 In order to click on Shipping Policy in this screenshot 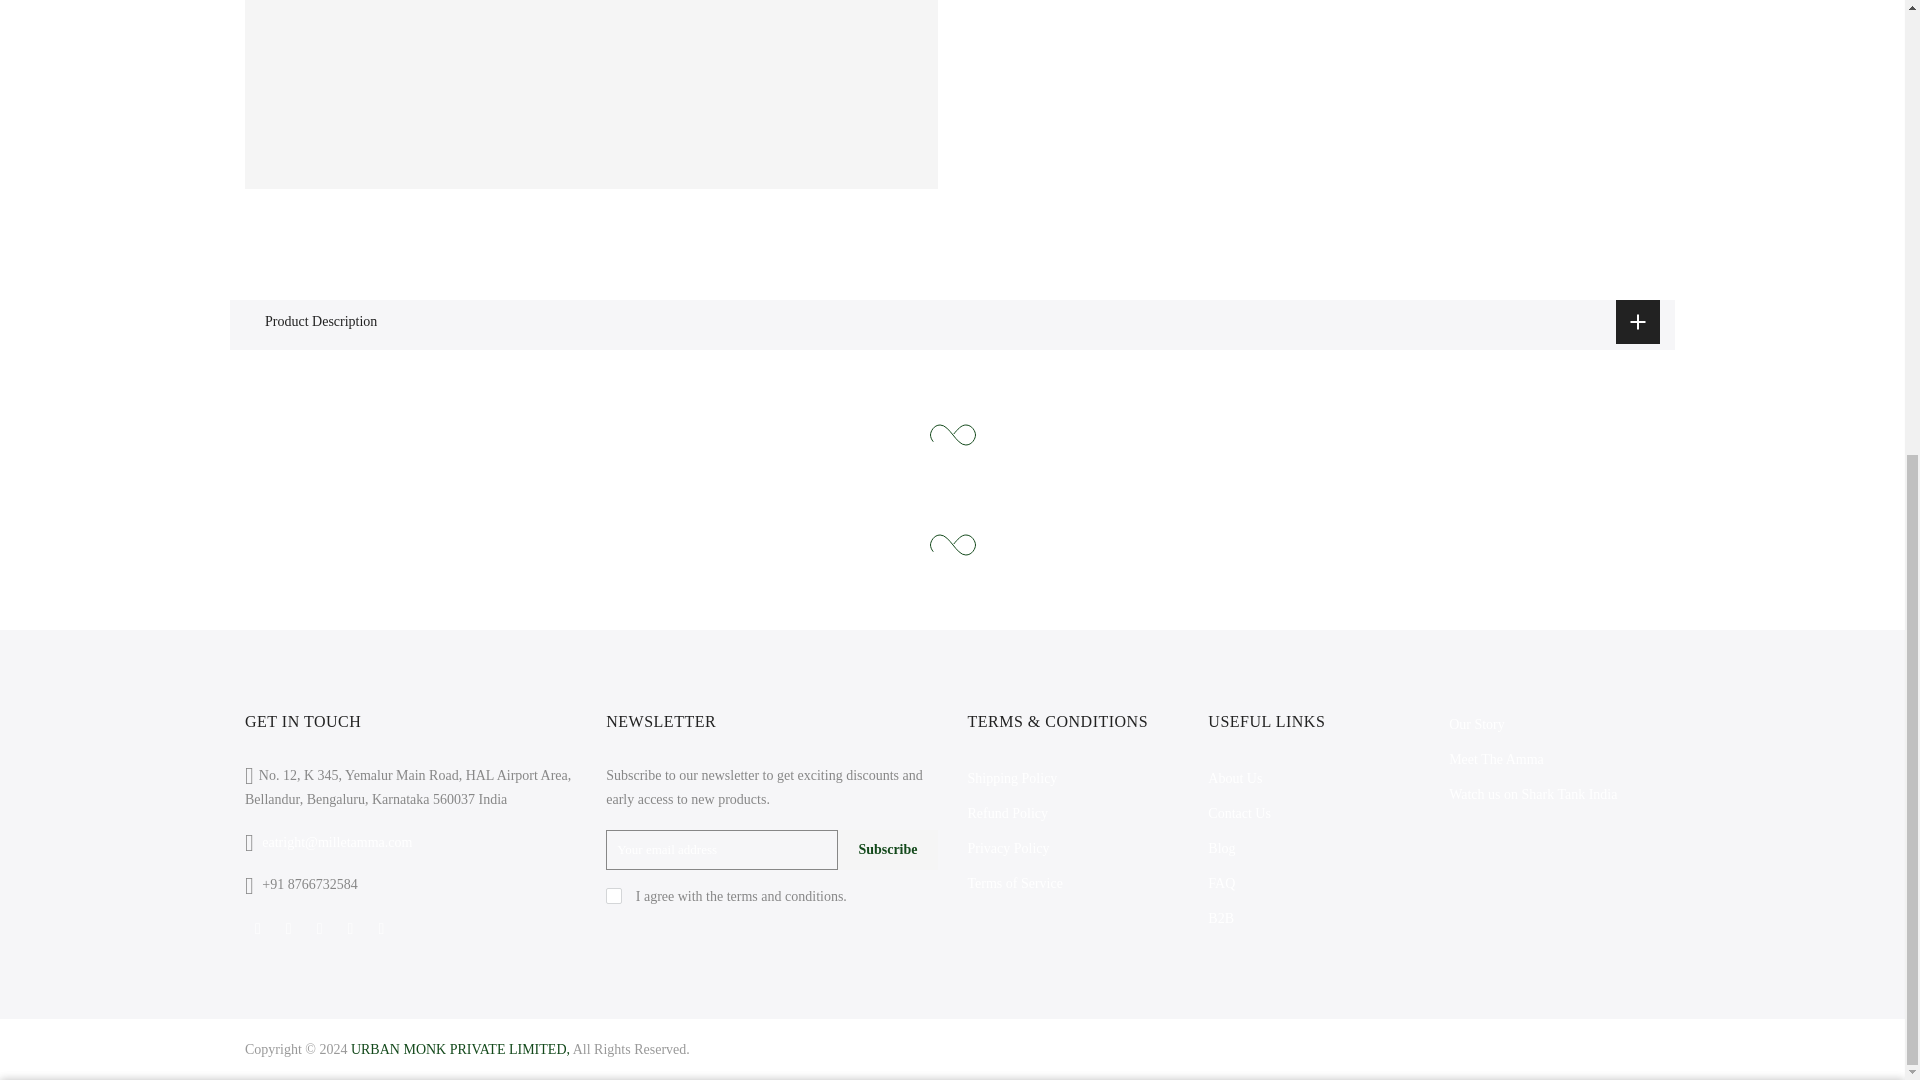, I will do `click(1012, 778)`.